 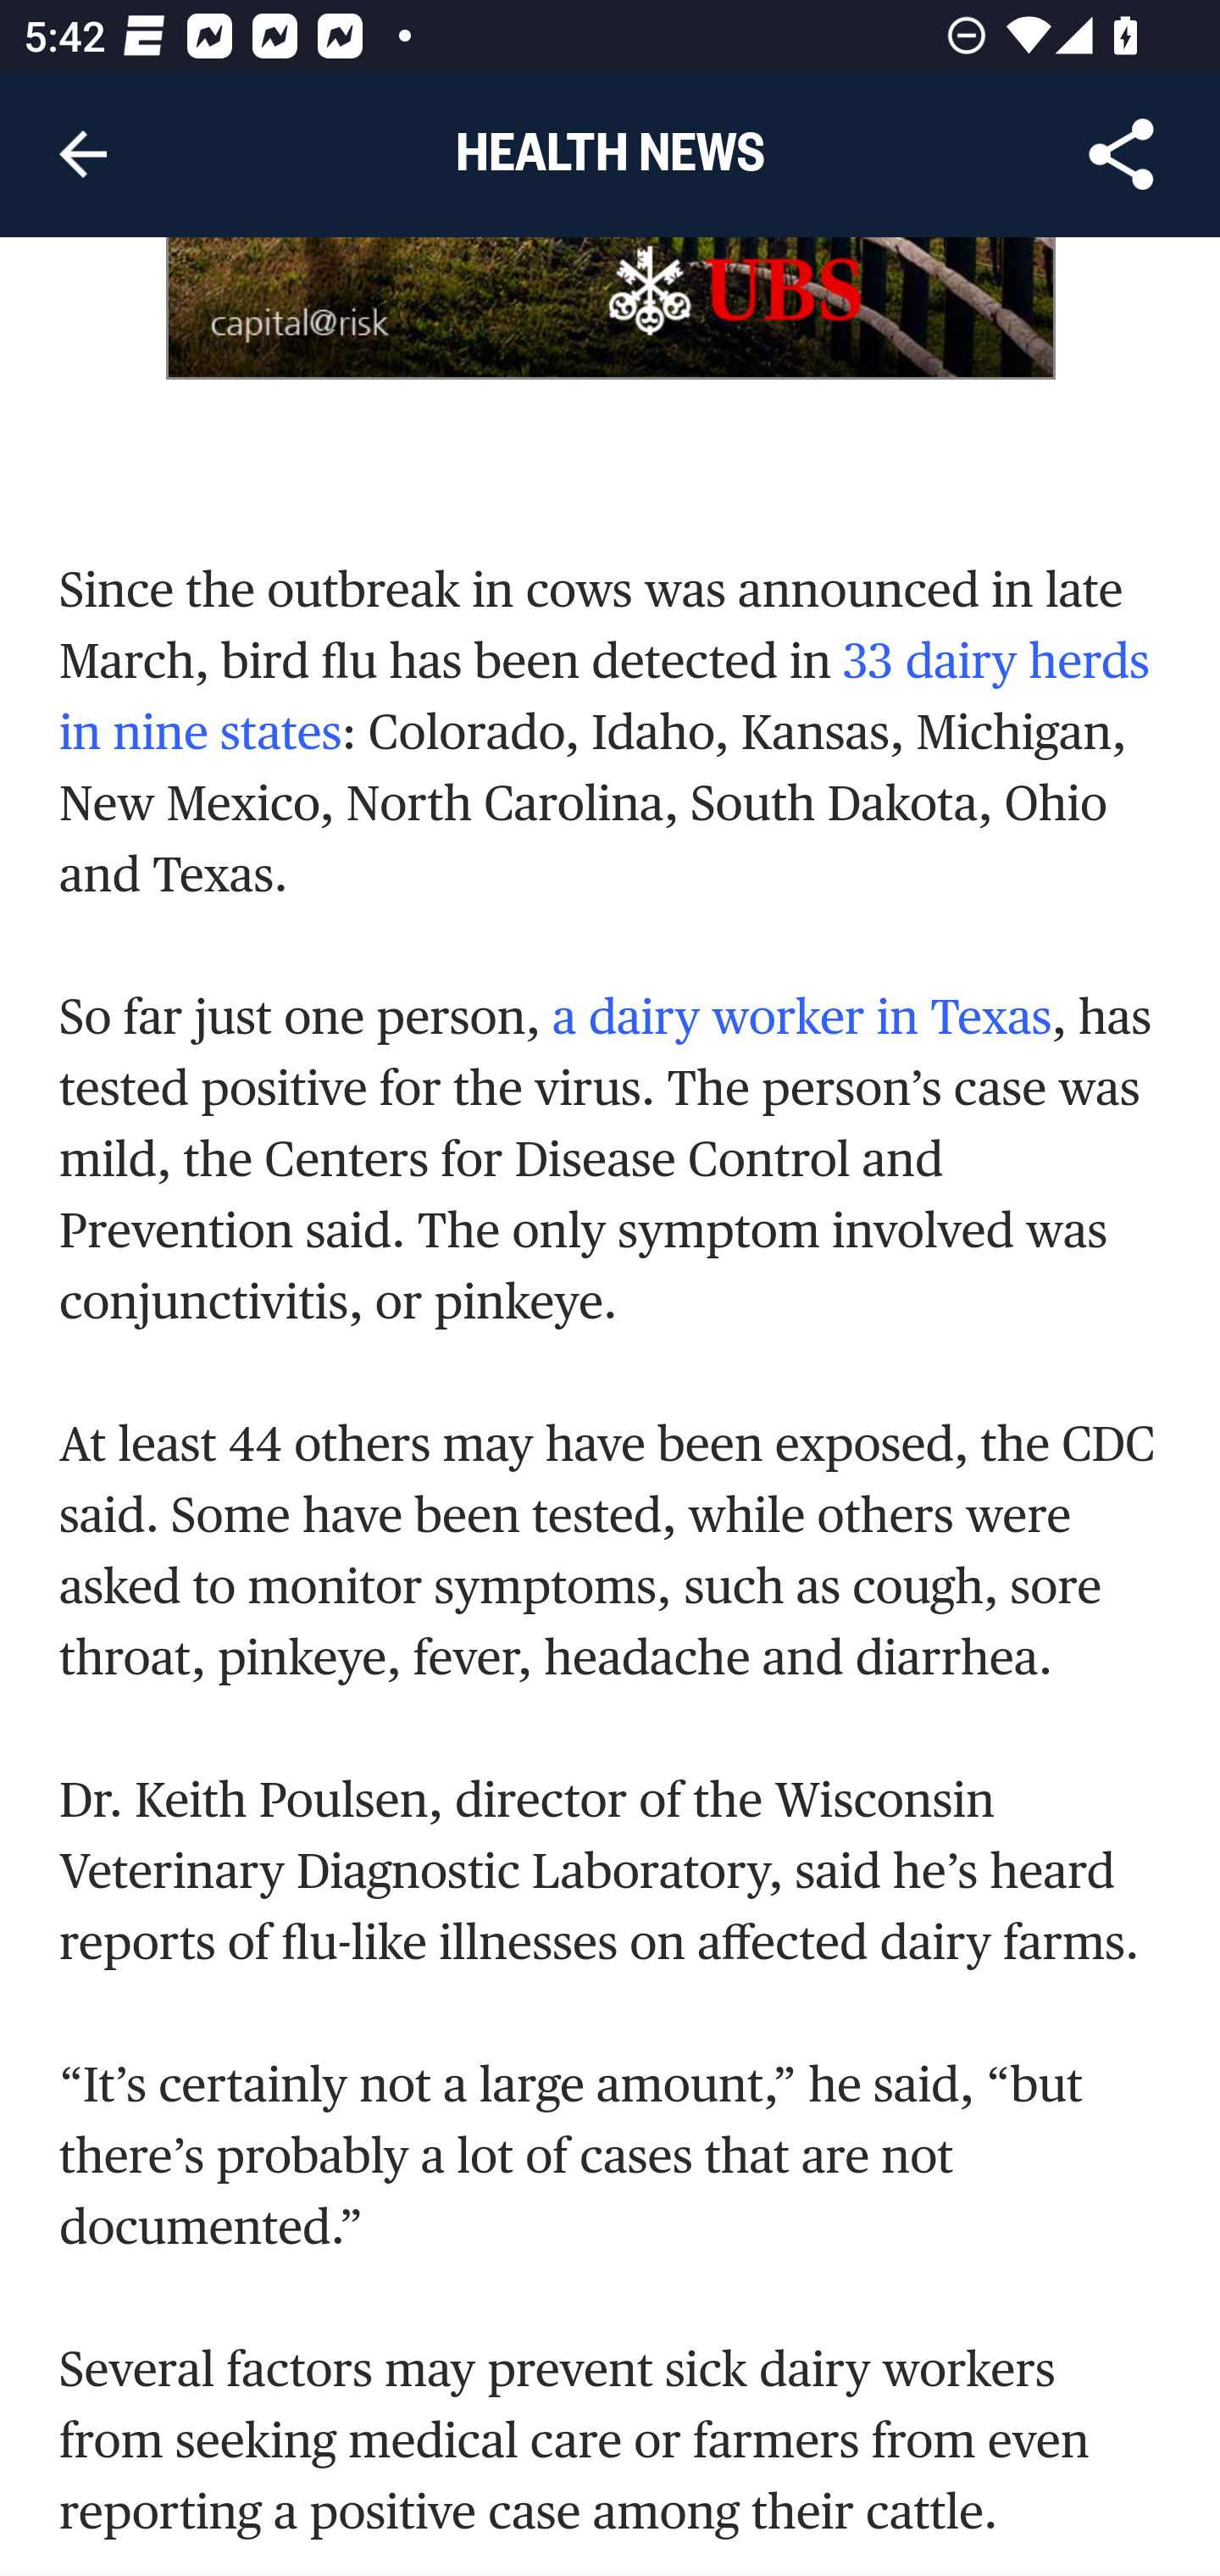 What do you see at coordinates (83, 154) in the screenshot?
I see `Navigate up` at bounding box center [83, 154].